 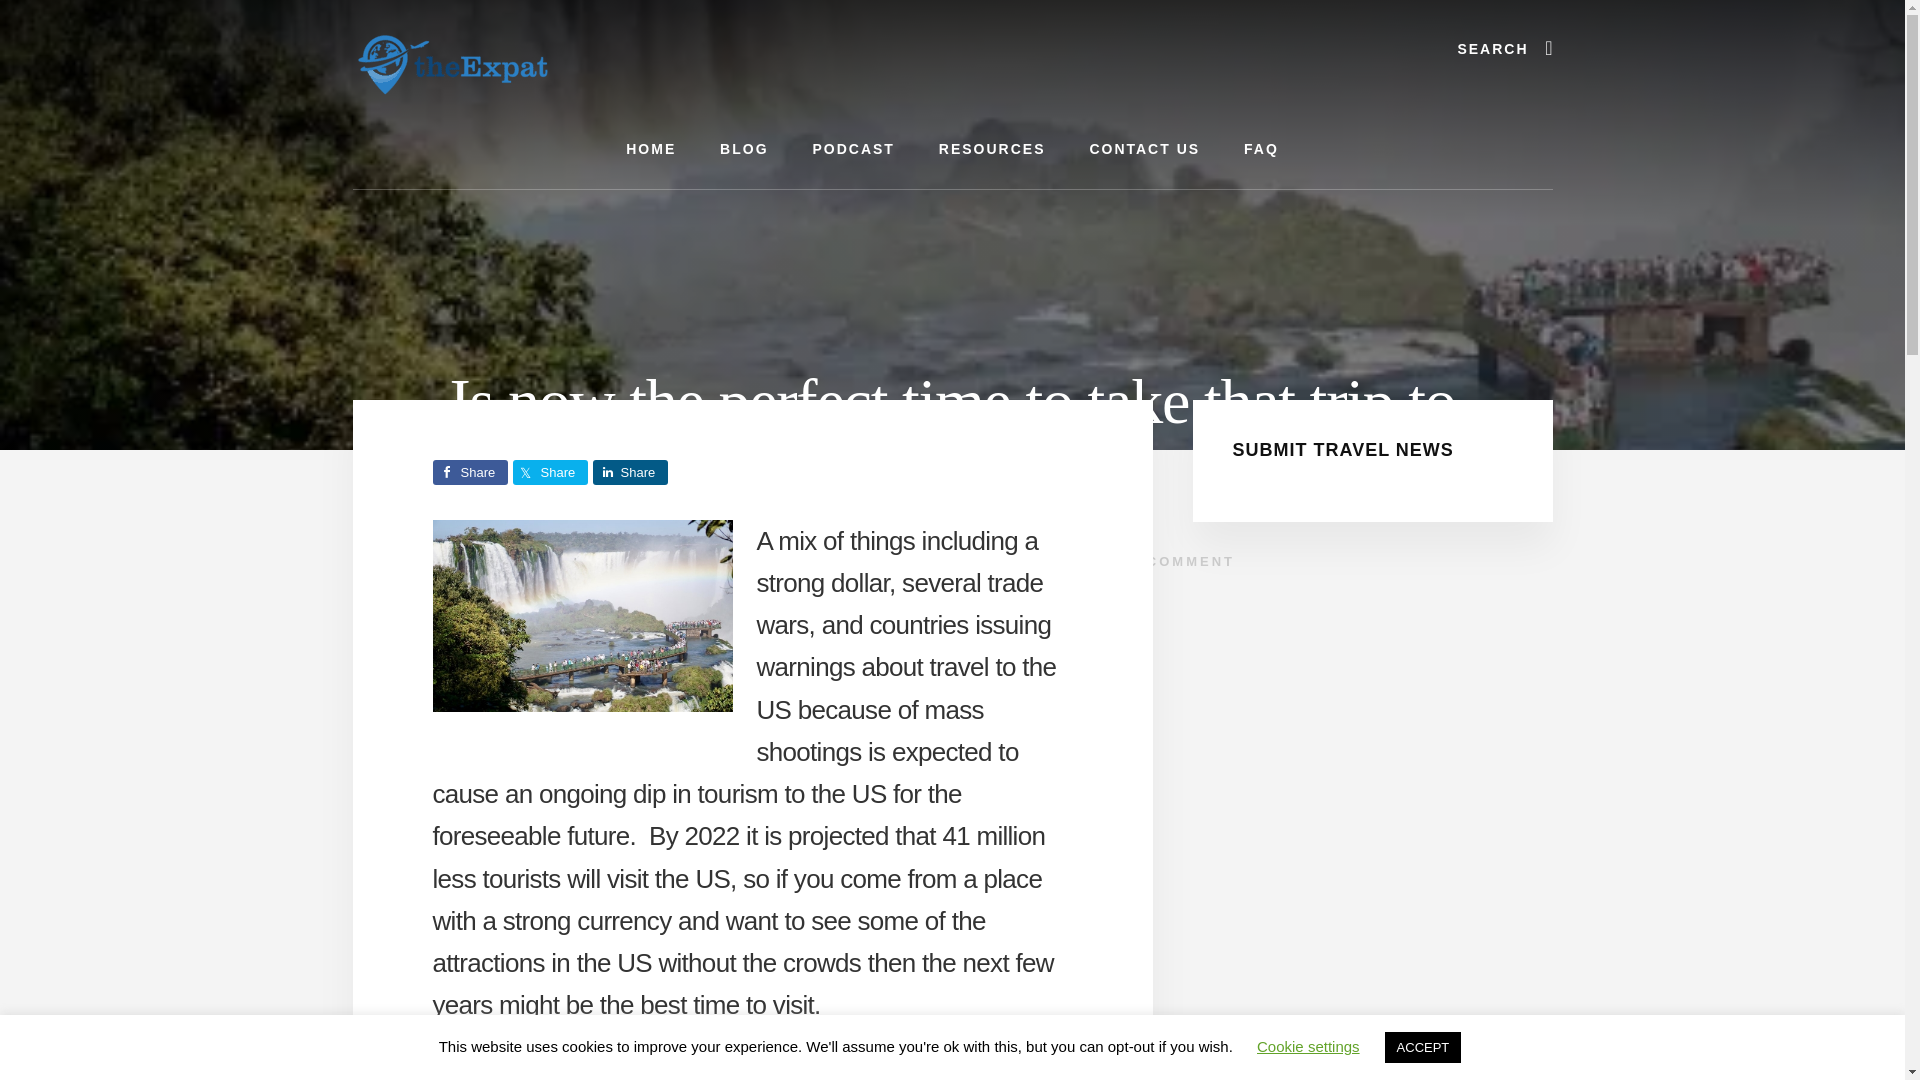 What do you see at coordinates (1262, 150) in the screenshot?
I see `FAQ` at bounding box center [1262, 150].